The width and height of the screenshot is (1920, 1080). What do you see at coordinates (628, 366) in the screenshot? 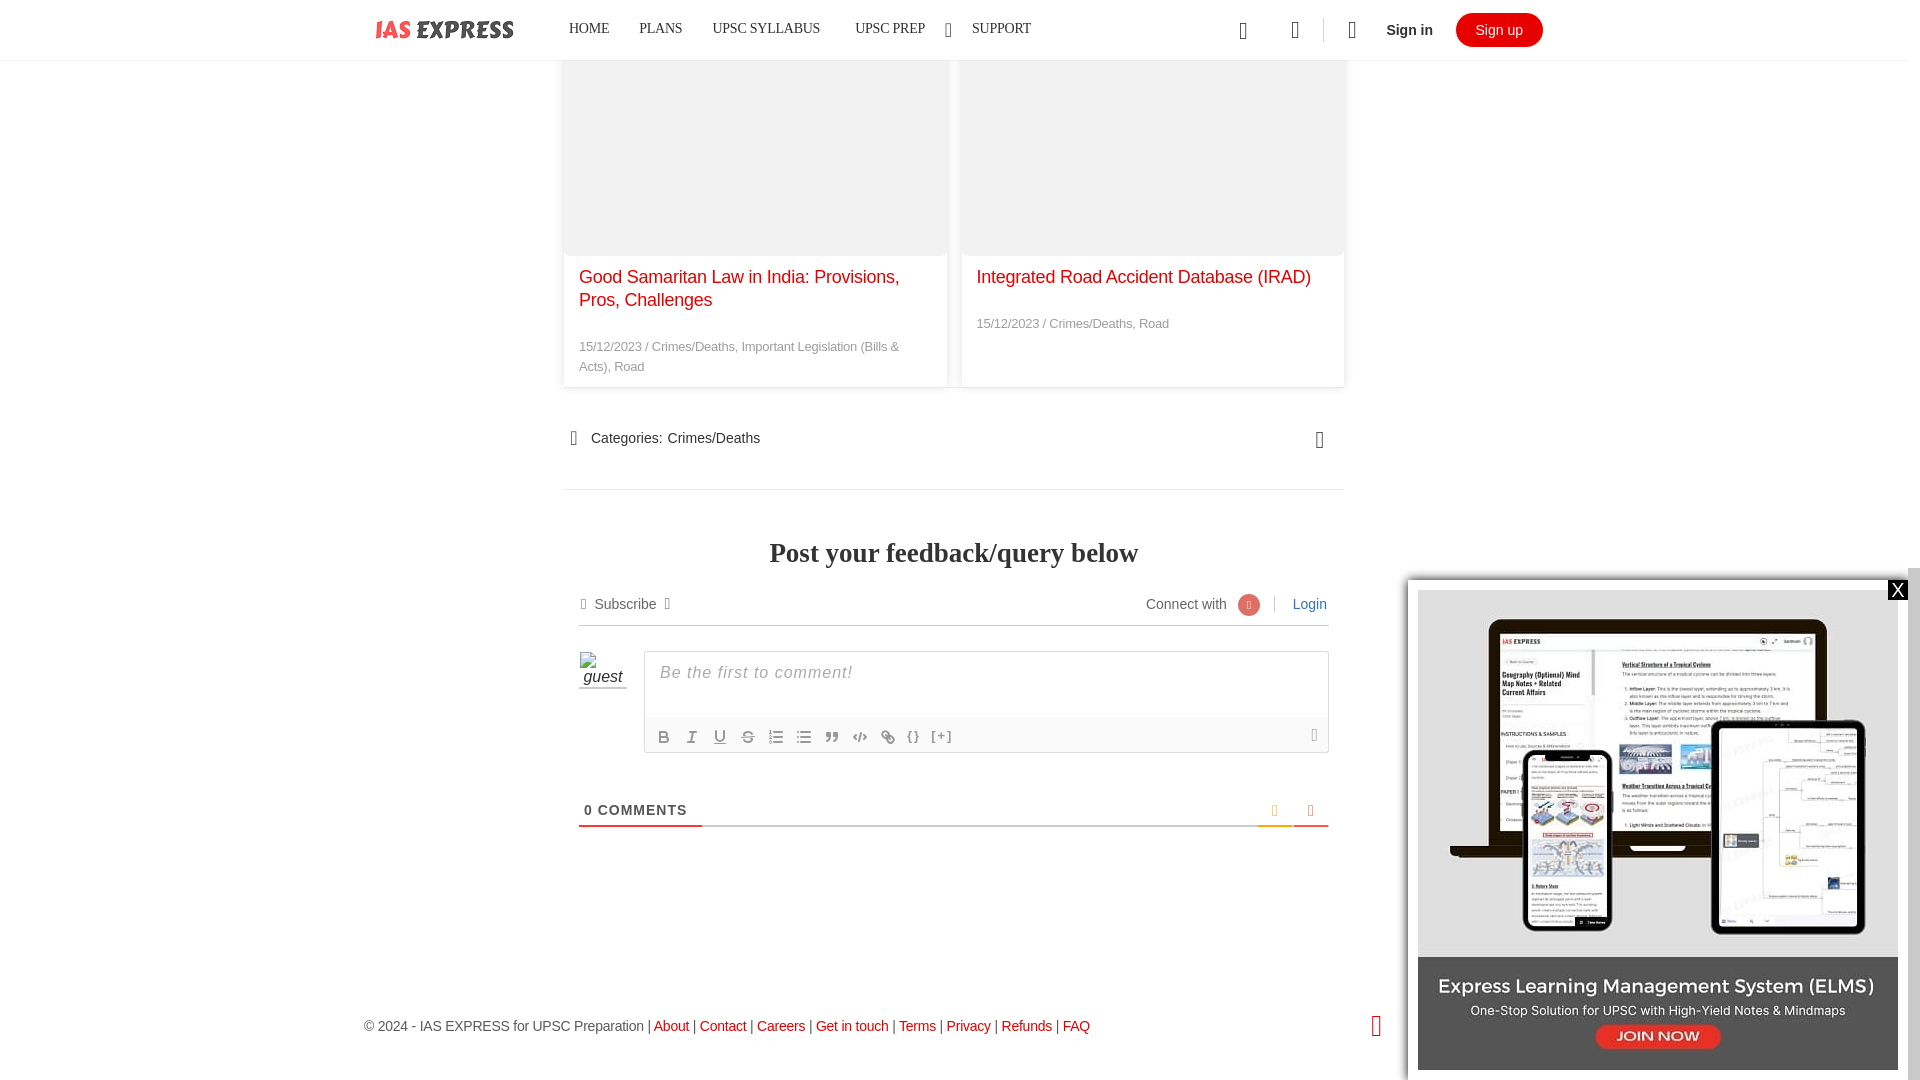
I see `Road` at bounding box center [628, 366].